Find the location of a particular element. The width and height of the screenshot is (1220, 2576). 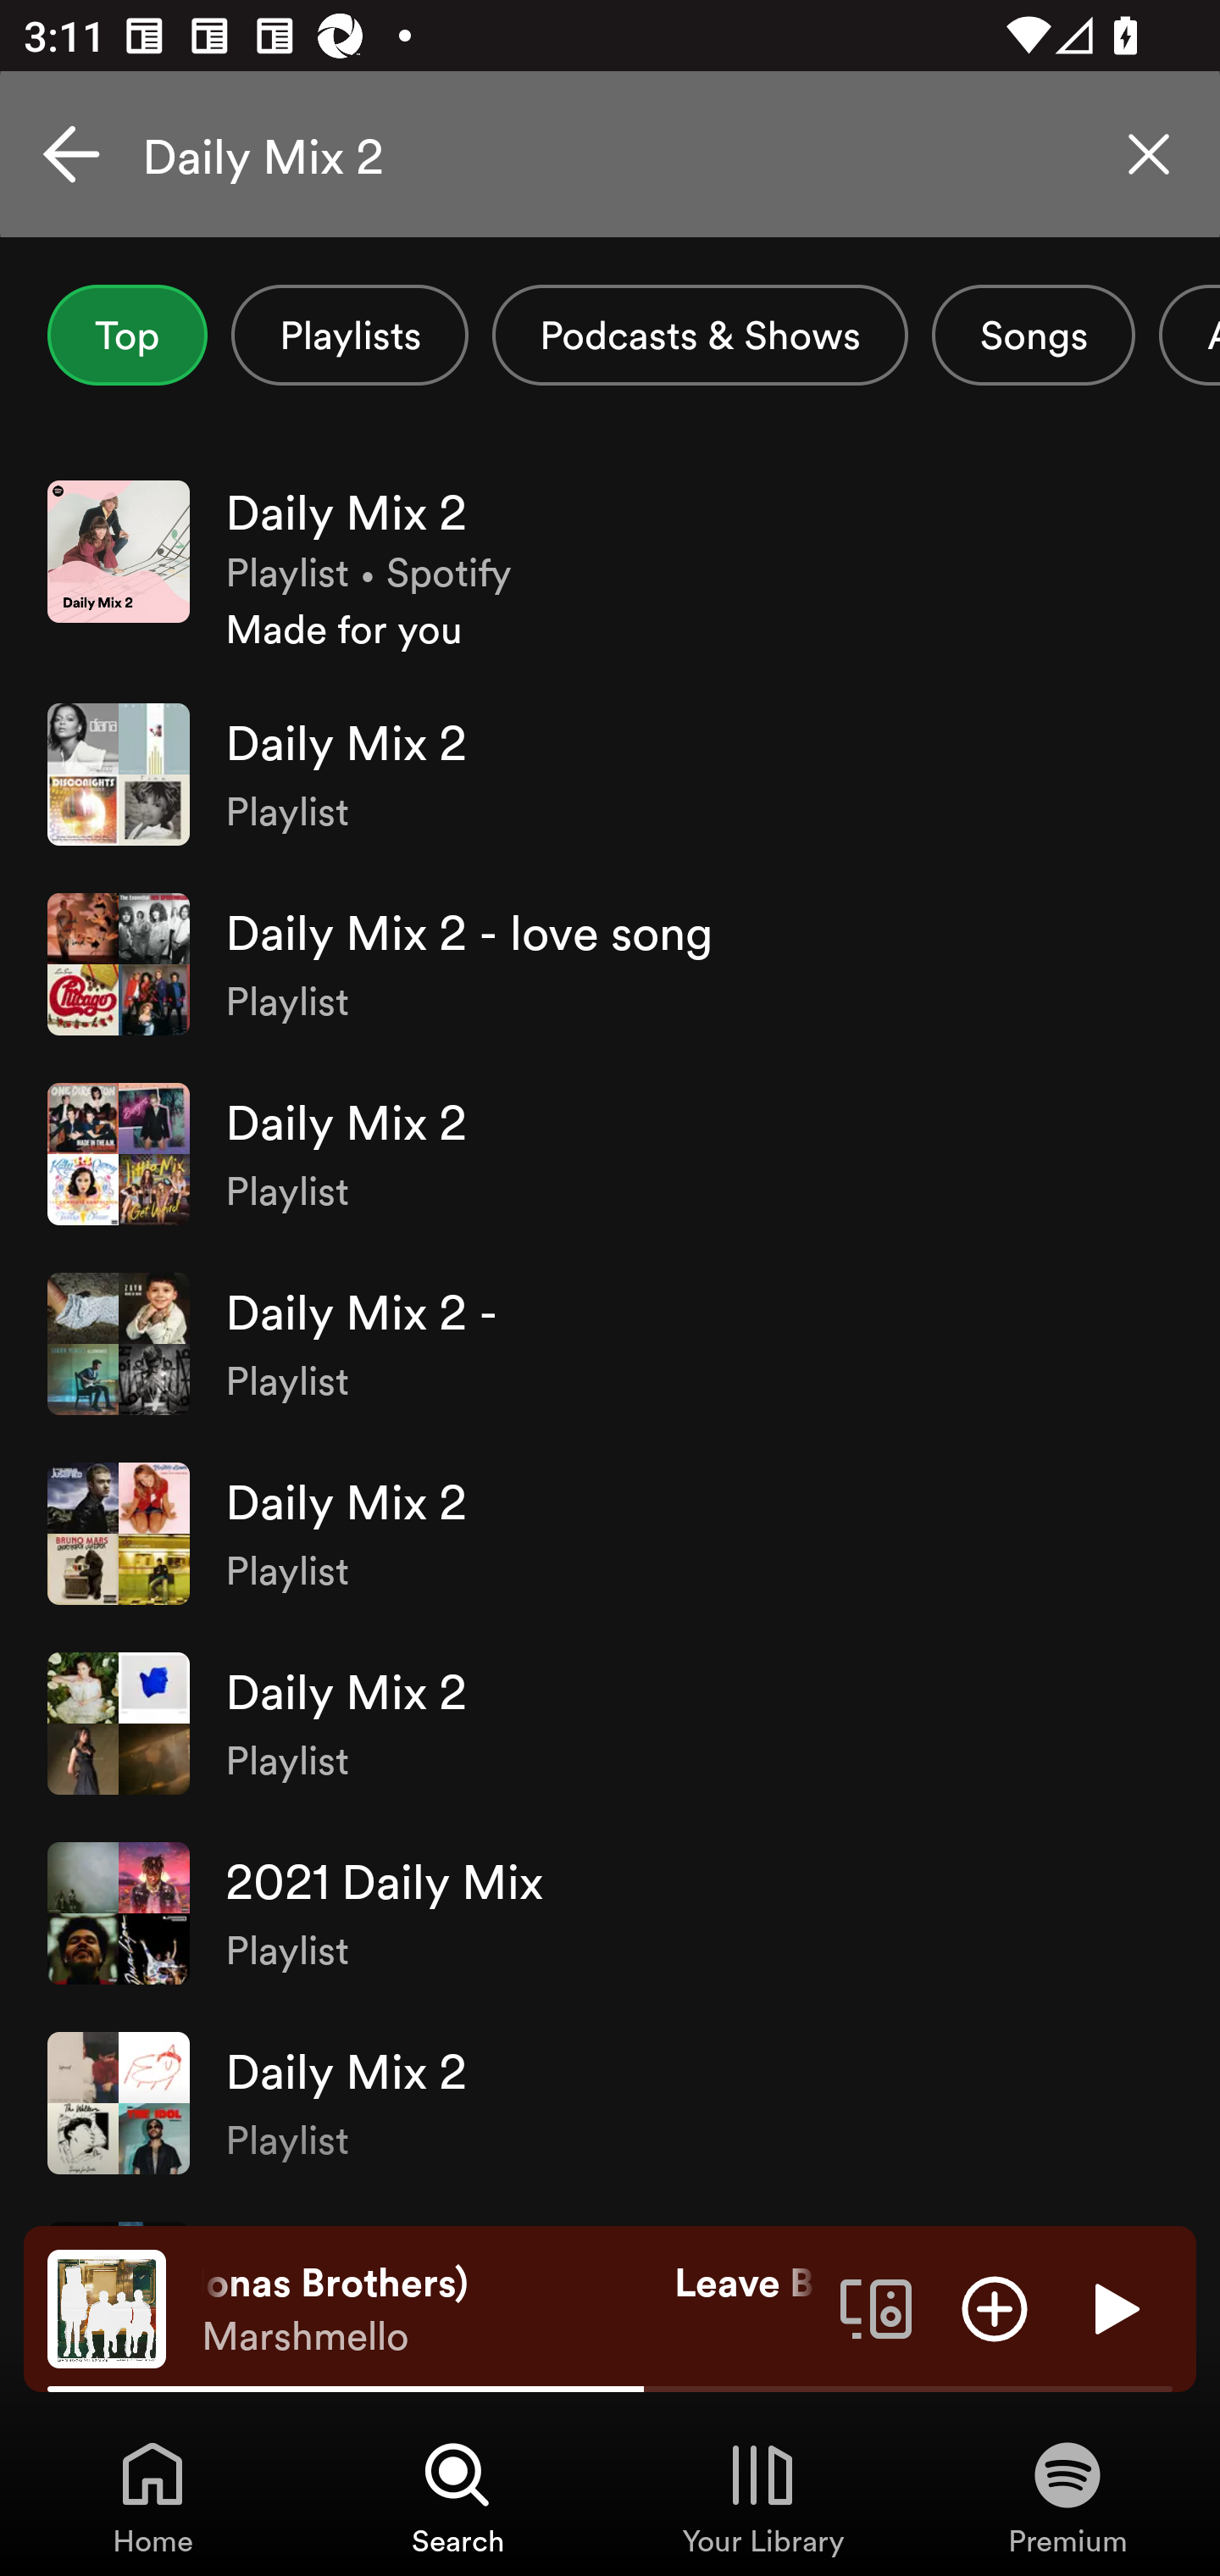

Podcasts & Shows is located at coordinates (700, 335).